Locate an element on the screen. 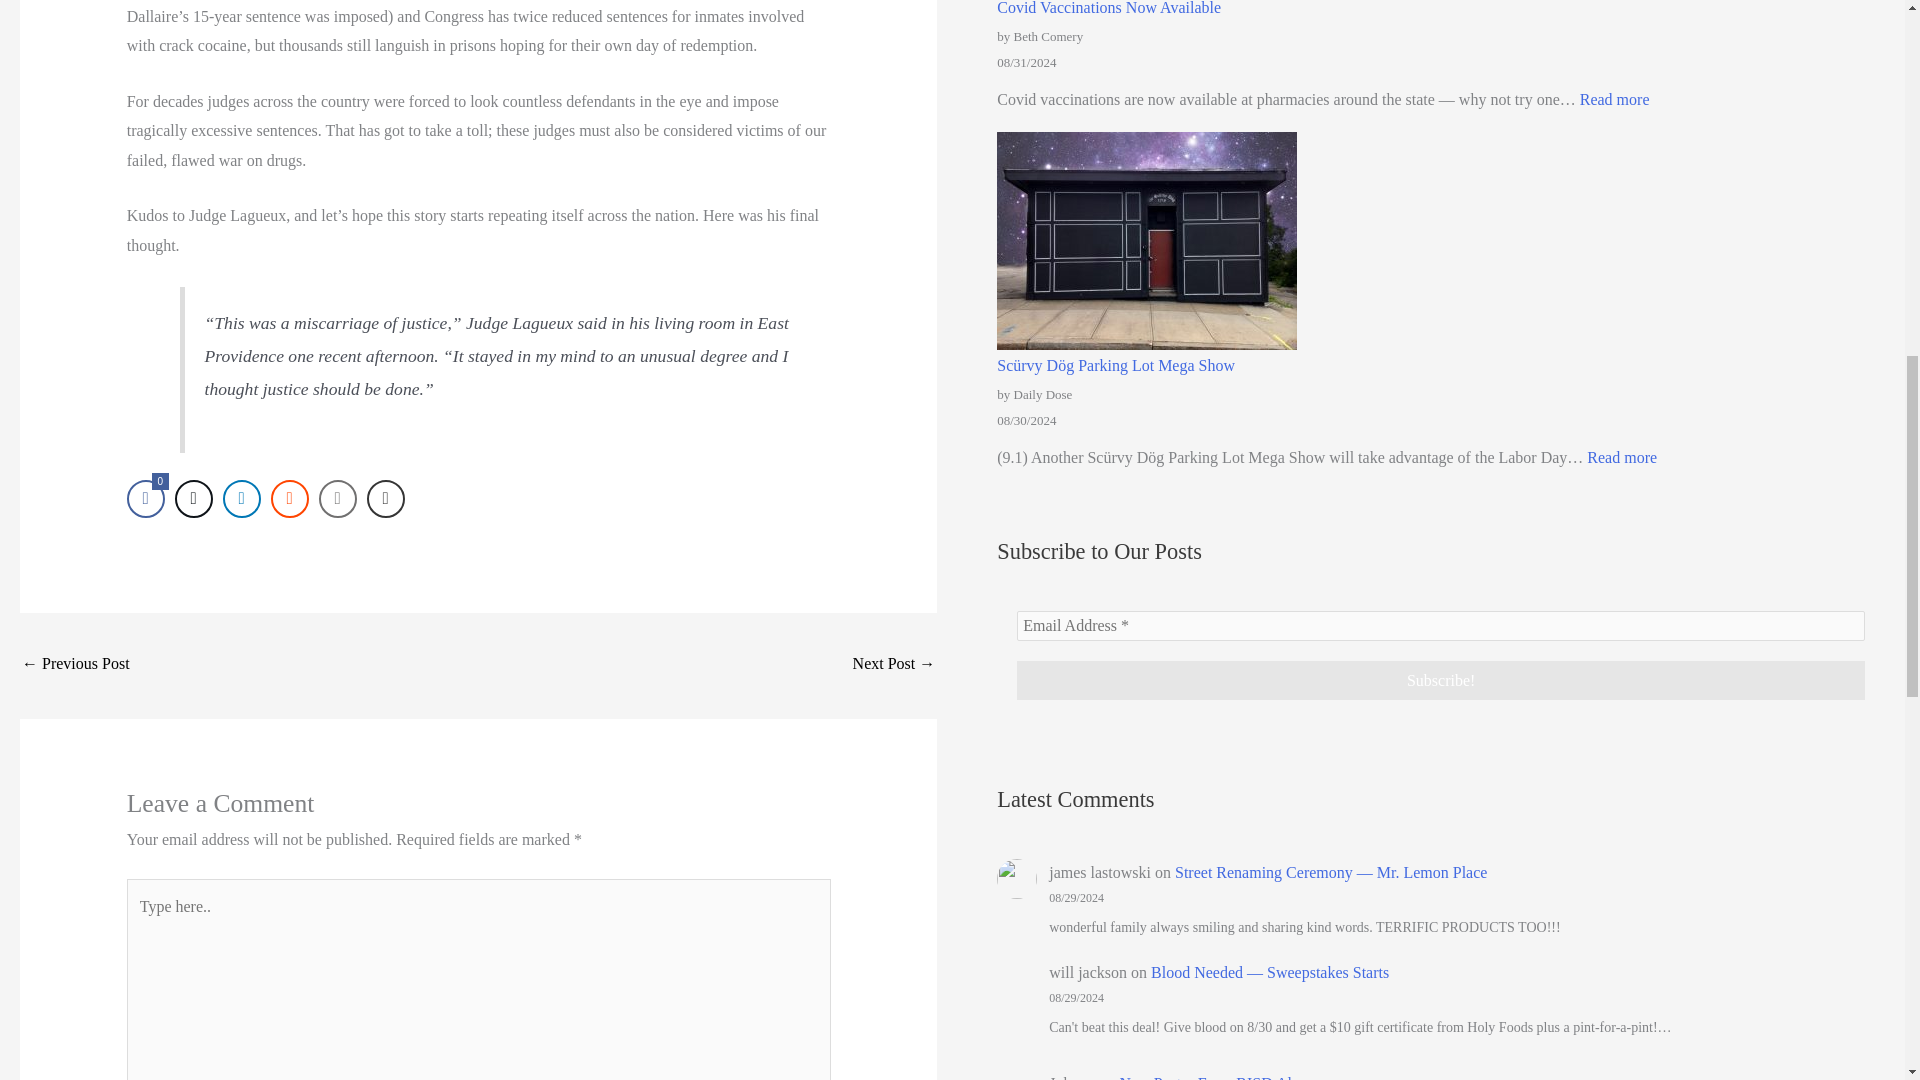 The image size is (1920, 1080). Subscribe! is located at coordinates (1440, 680).